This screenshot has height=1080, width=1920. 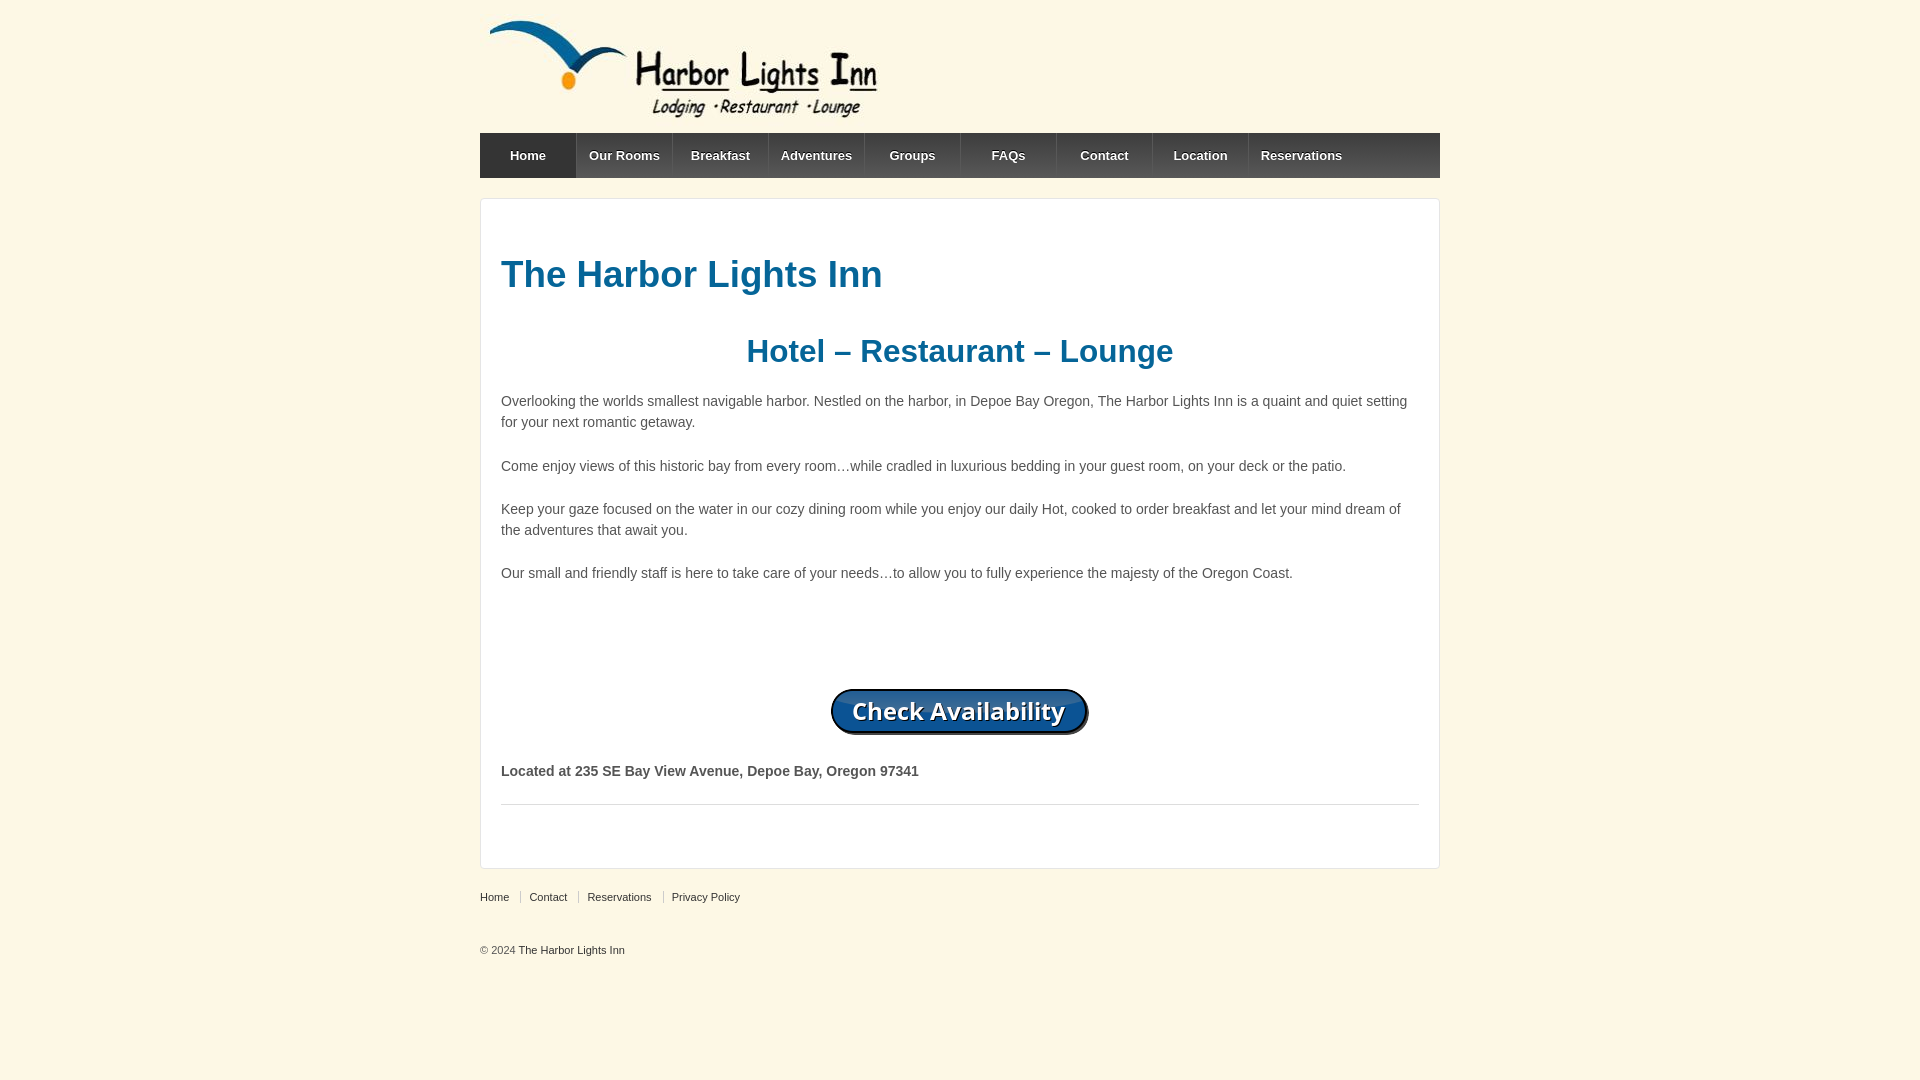 What do you see at coordinates (528, 155) in the screenshot?
I see `Home` at bounding box center [528, 155].